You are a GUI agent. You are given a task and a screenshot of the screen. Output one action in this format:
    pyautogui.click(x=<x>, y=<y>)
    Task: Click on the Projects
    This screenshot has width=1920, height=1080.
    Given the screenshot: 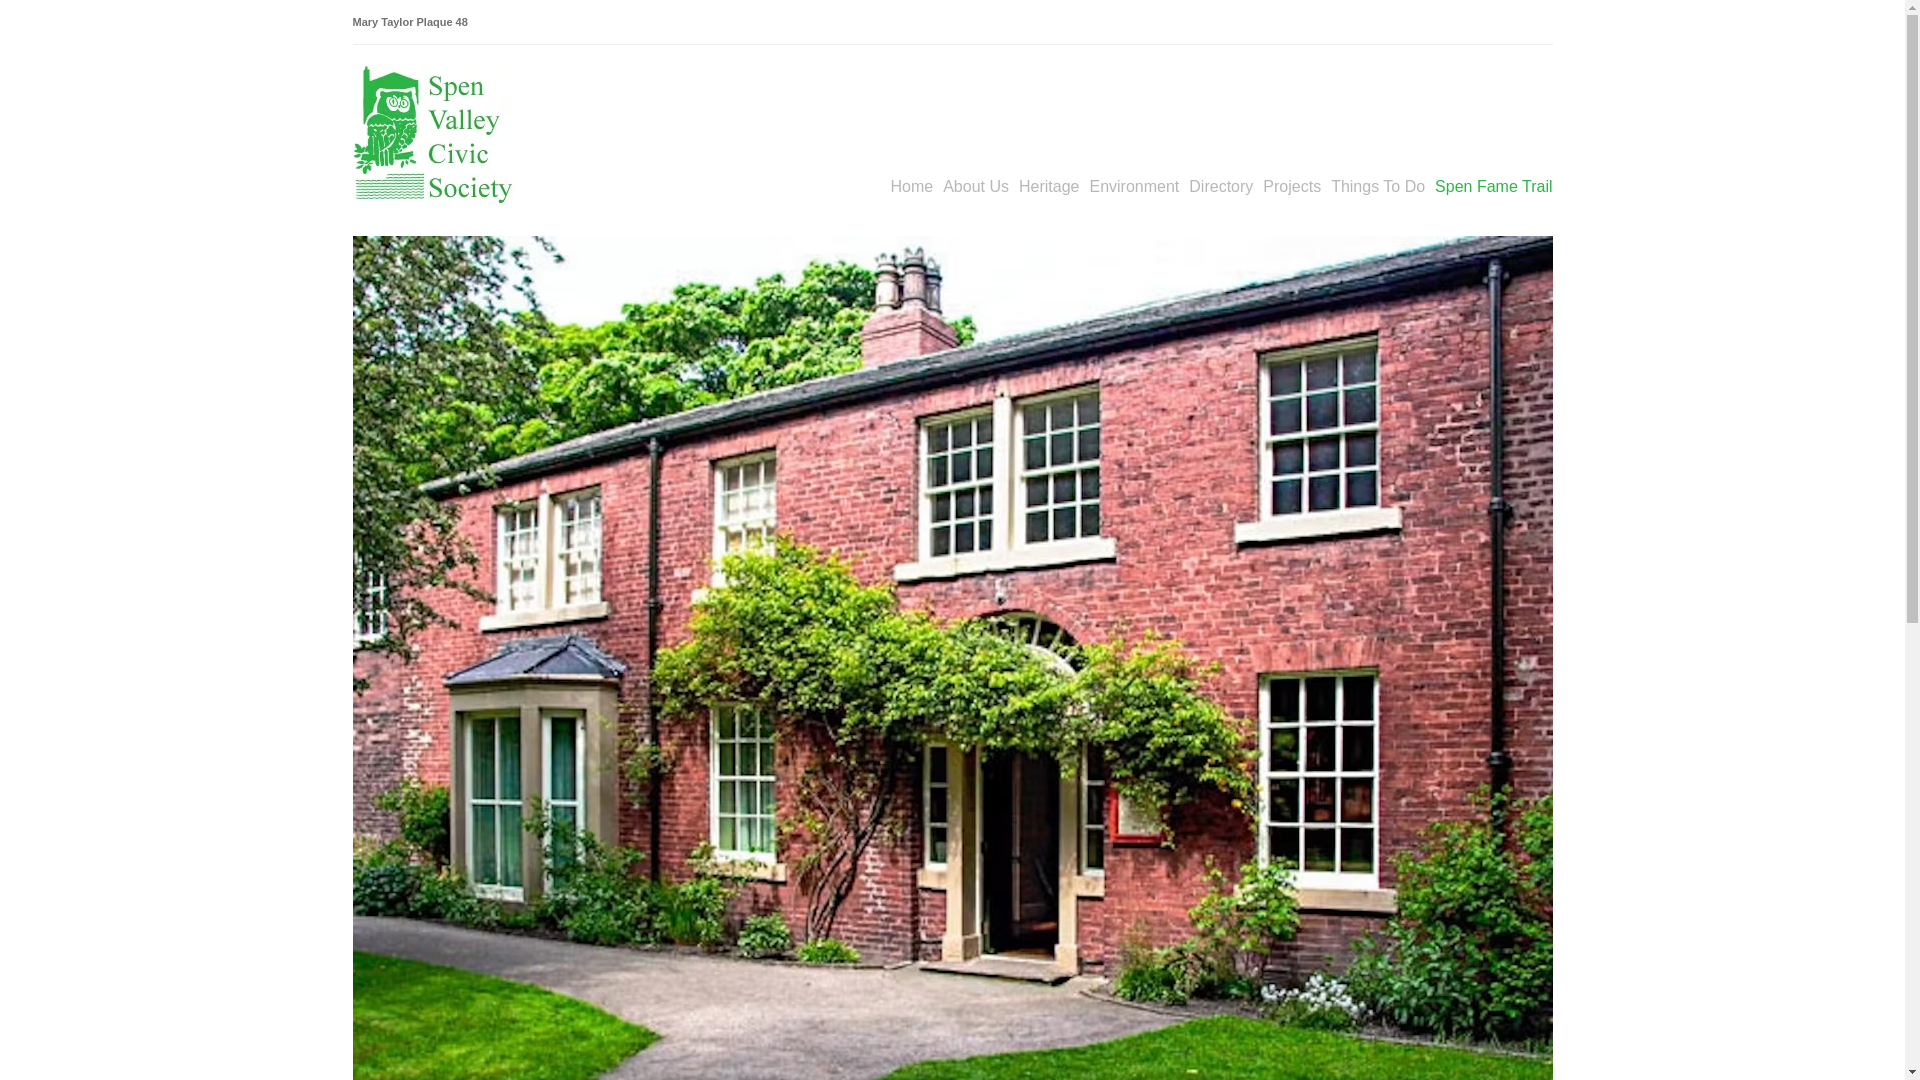 What is the action you would take?
    pyautogui.click(x=1292, y=186)
    